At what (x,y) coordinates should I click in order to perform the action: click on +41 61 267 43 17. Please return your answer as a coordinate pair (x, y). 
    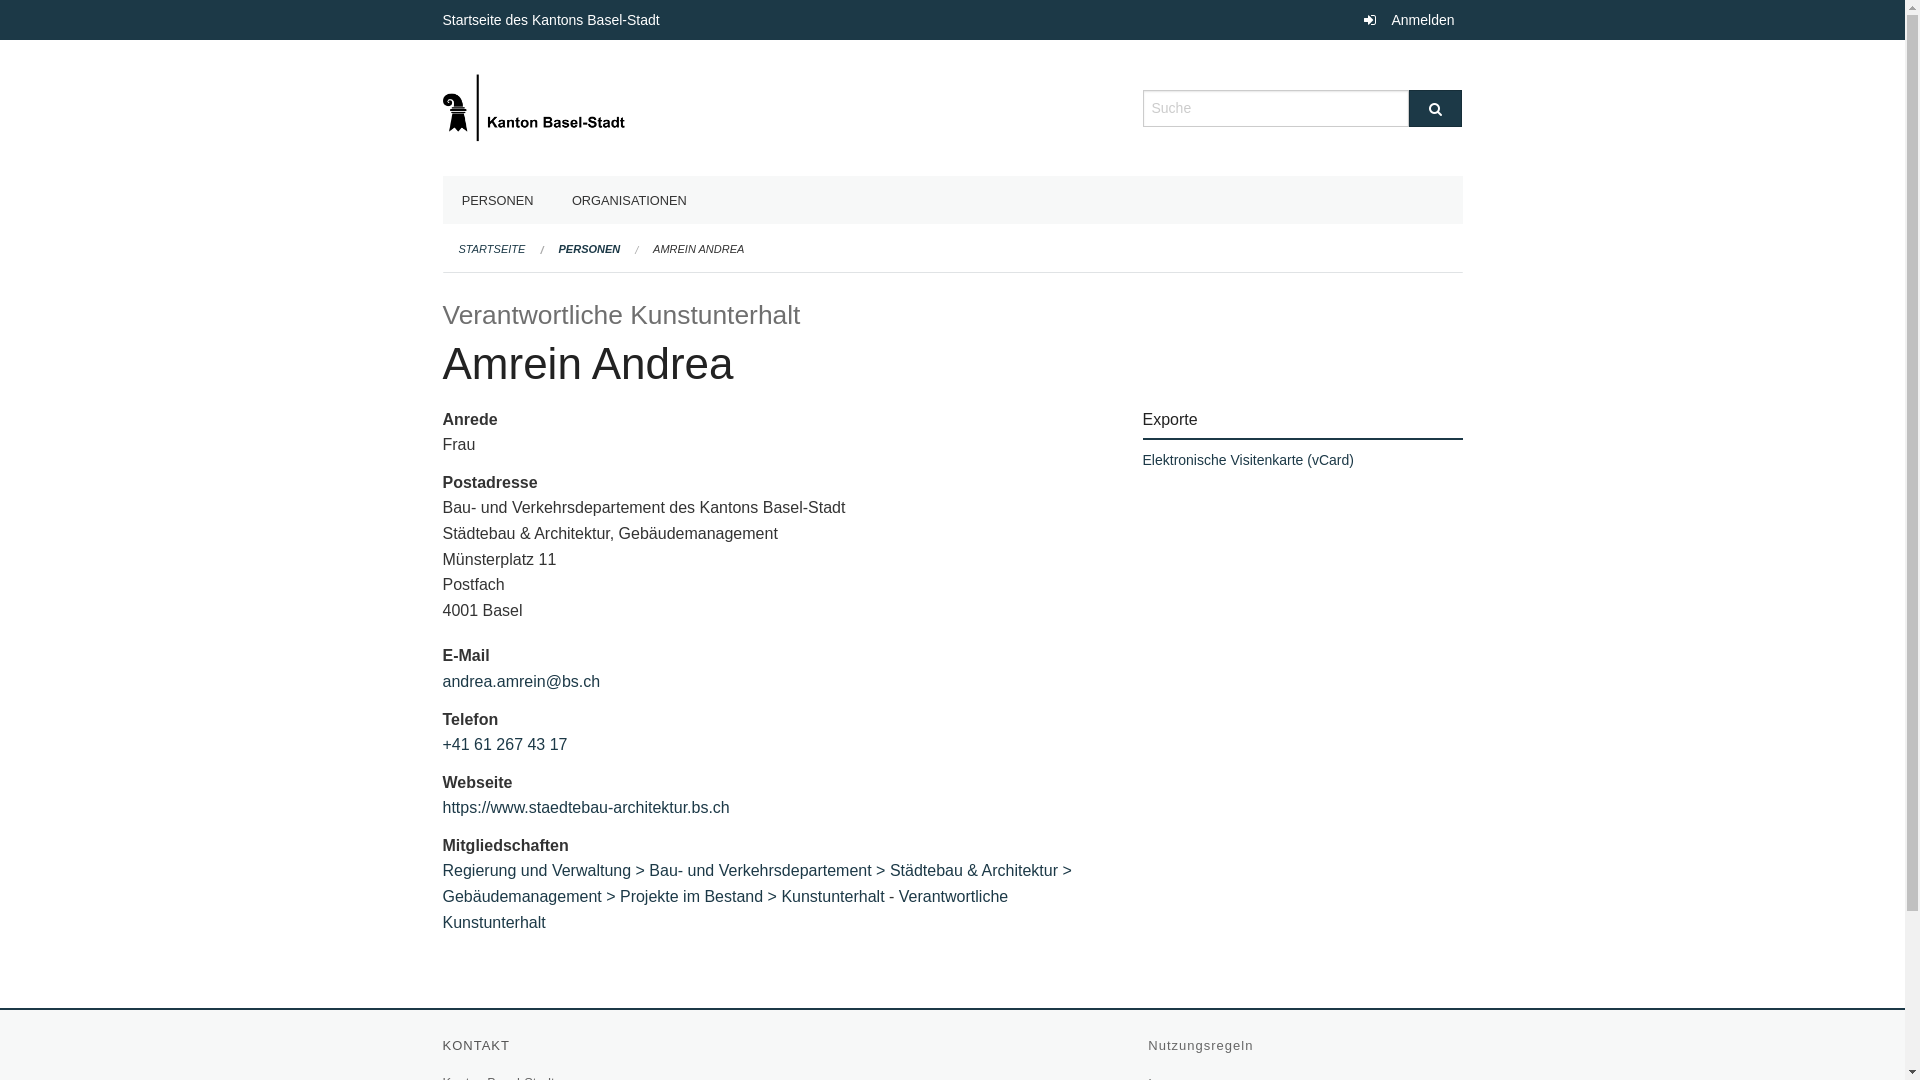
    Looking at the image, I should click on (504, 744).